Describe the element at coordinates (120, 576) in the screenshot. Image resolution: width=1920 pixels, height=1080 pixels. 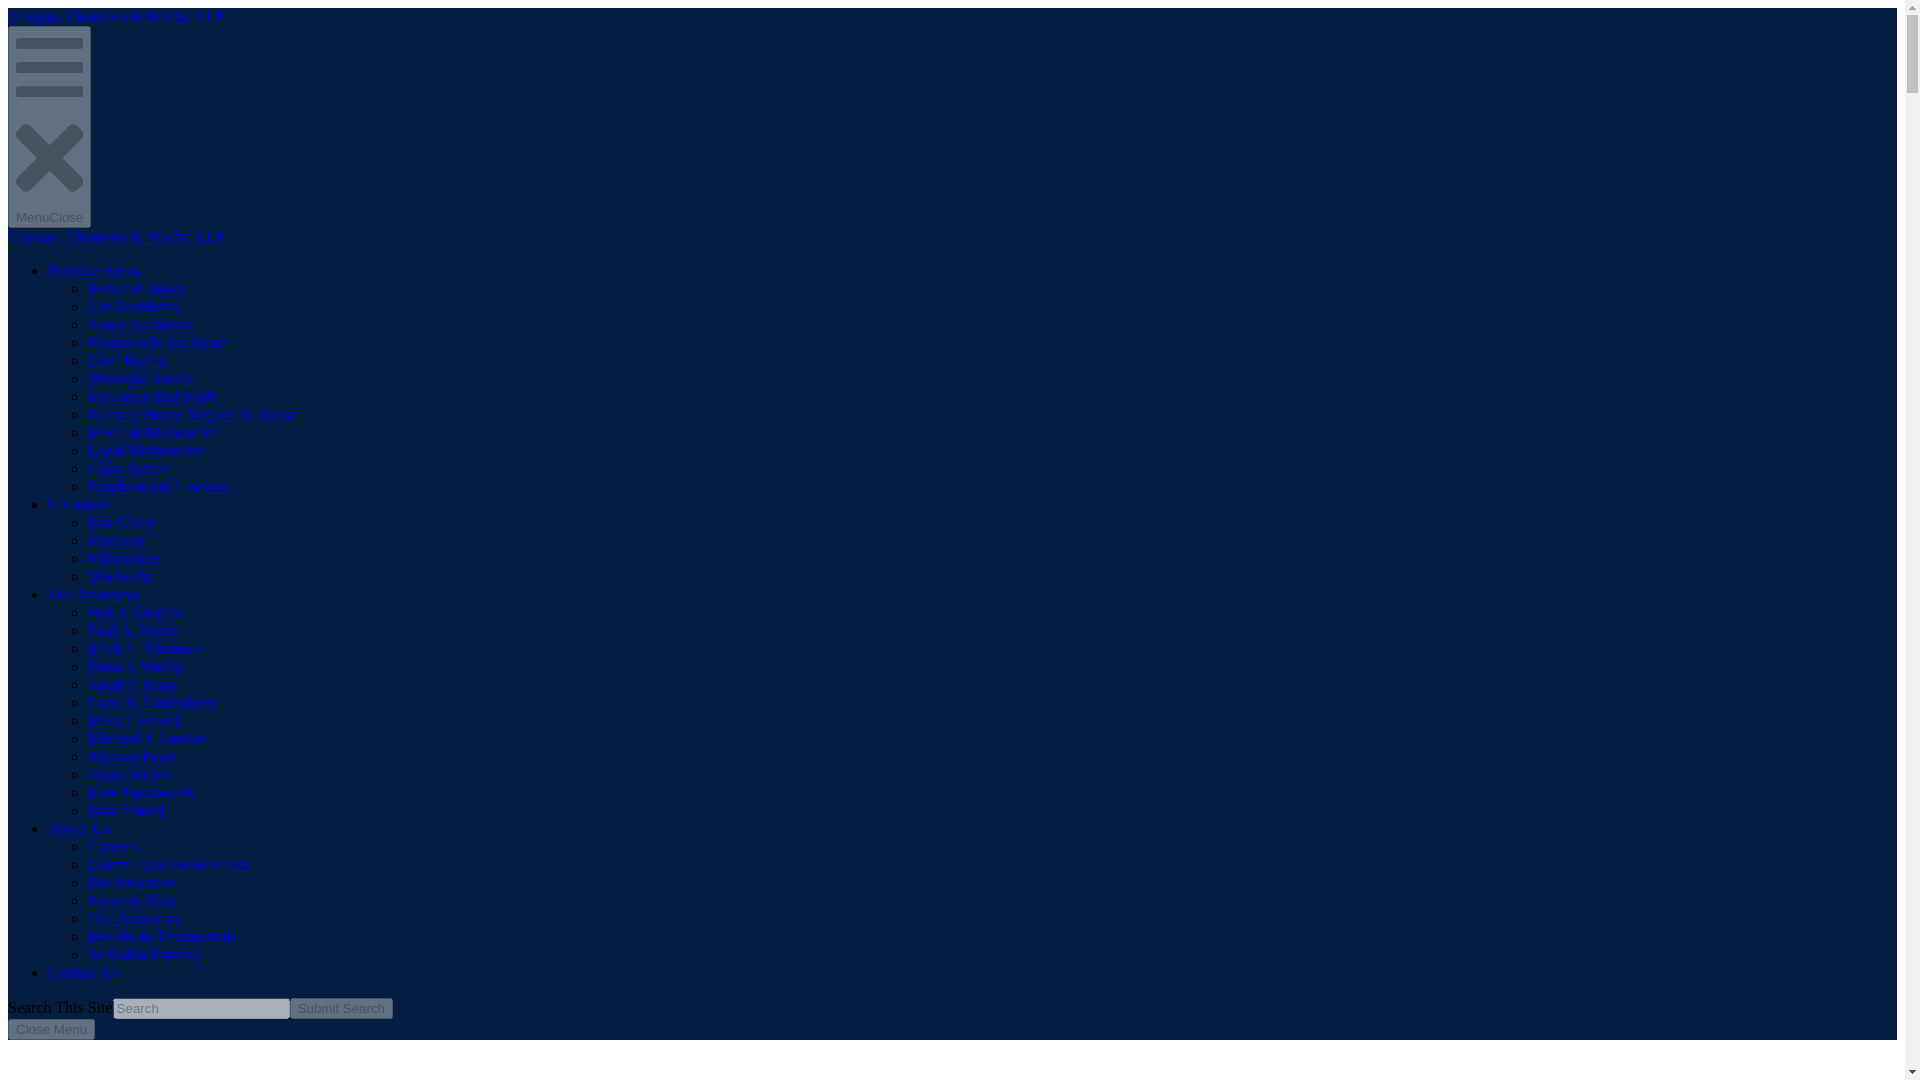
I see `Waukesha` at that location.